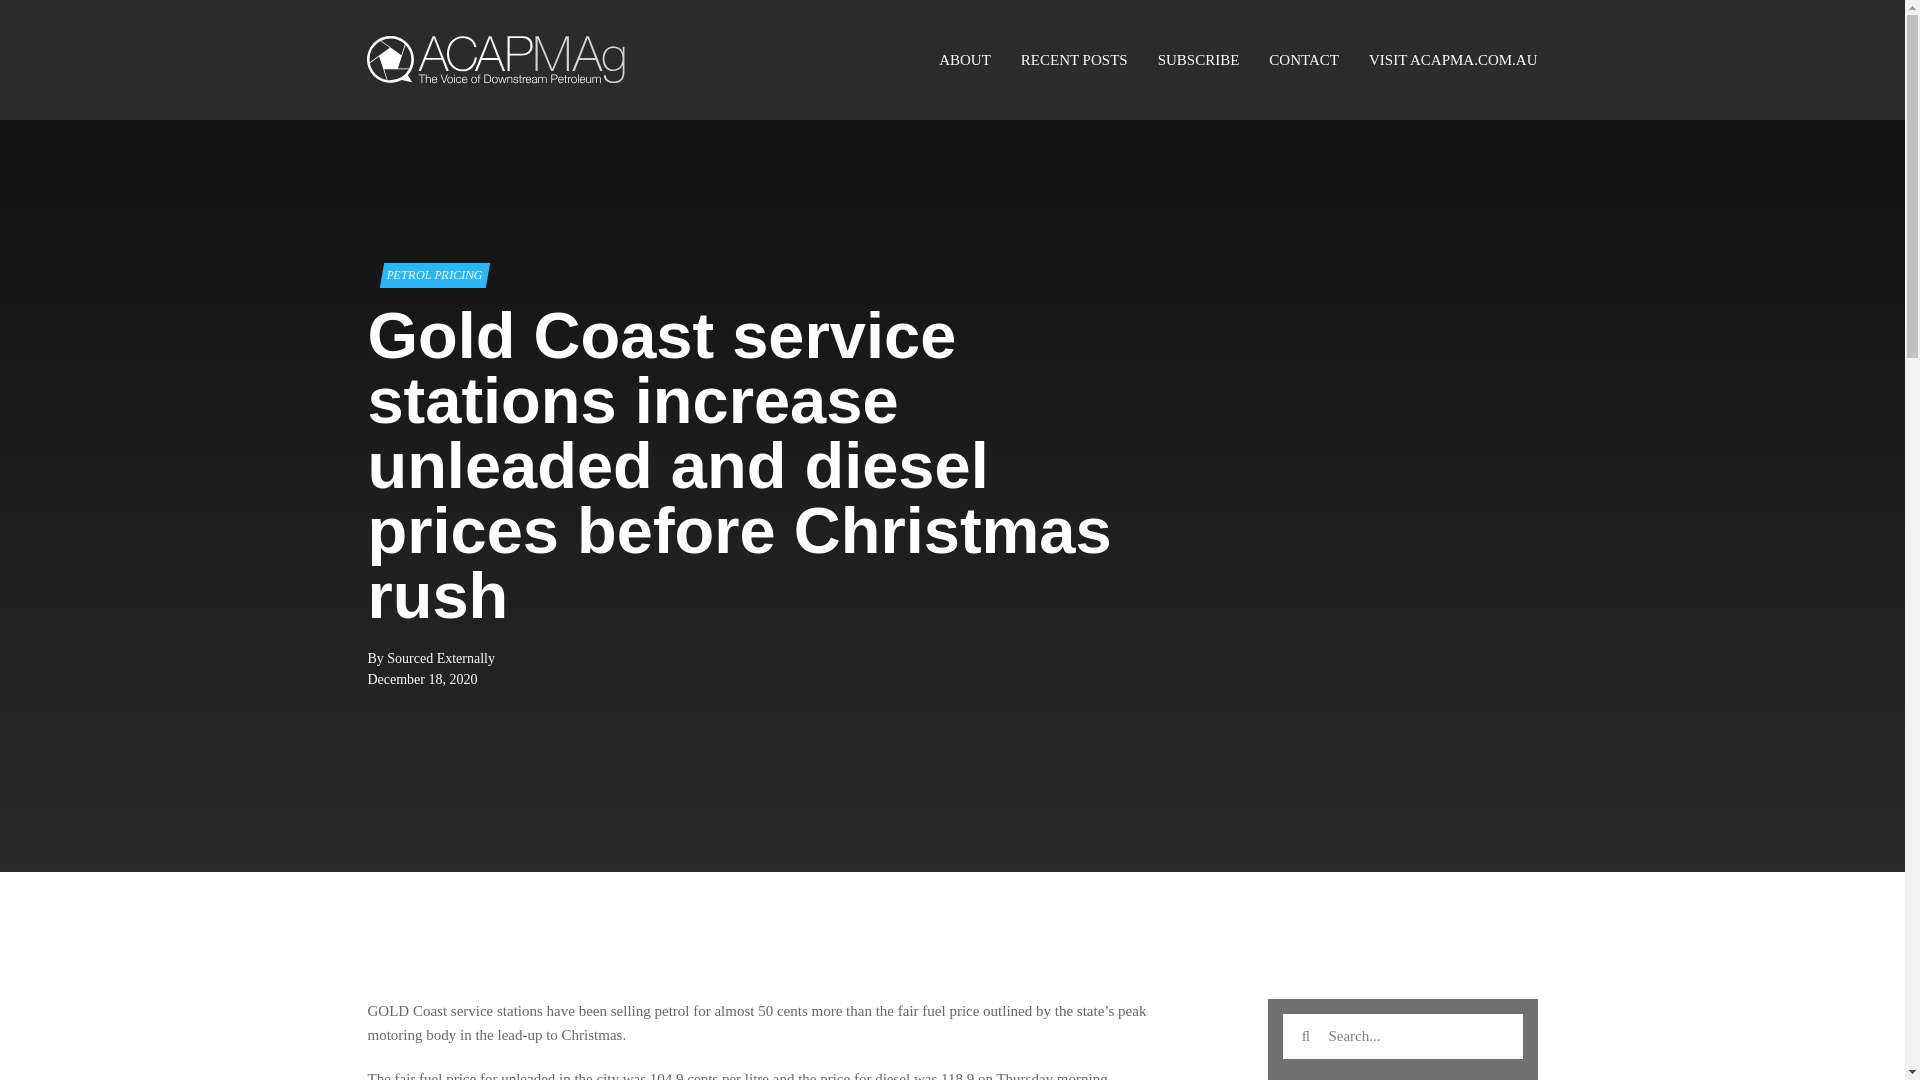  Describe the element at coordinates (1304, 60) in the screenshot. I see `CONTACT` at that location.